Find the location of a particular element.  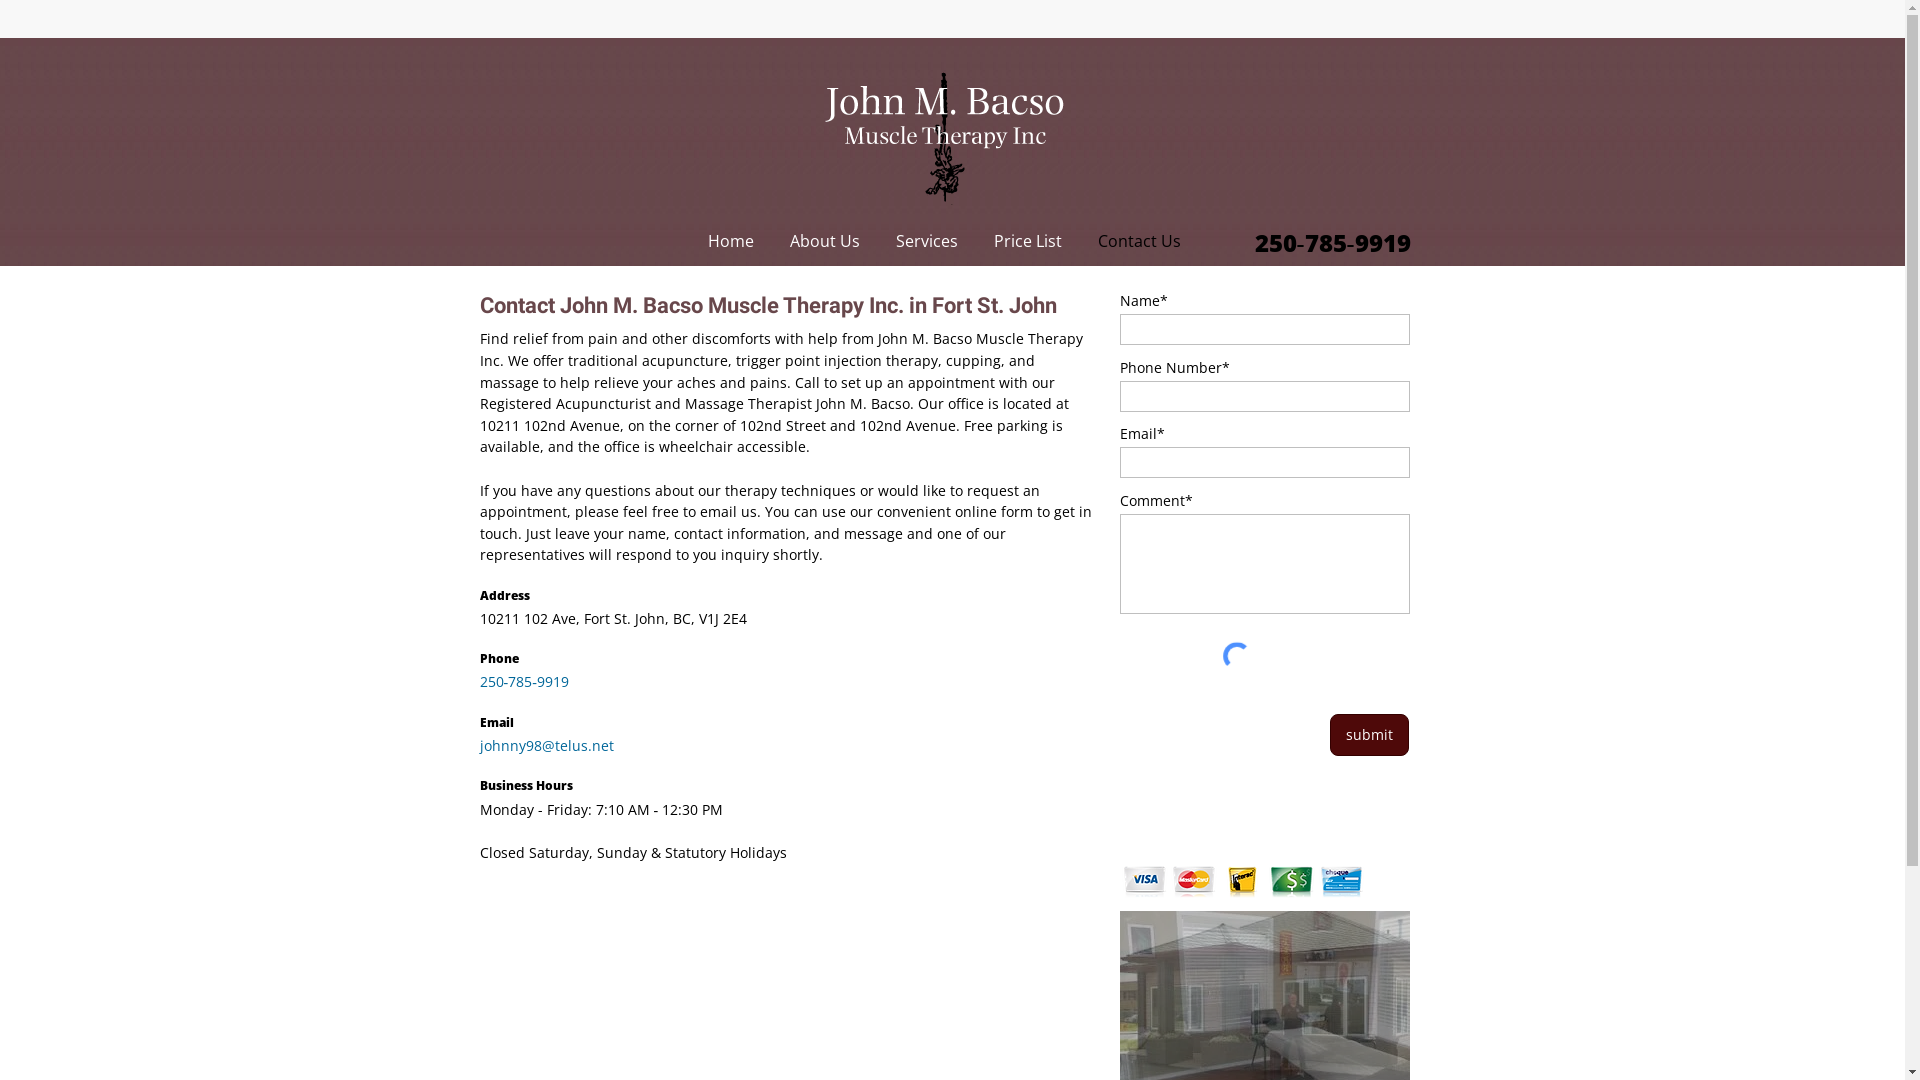

Home is located at coordinates (731, 242).